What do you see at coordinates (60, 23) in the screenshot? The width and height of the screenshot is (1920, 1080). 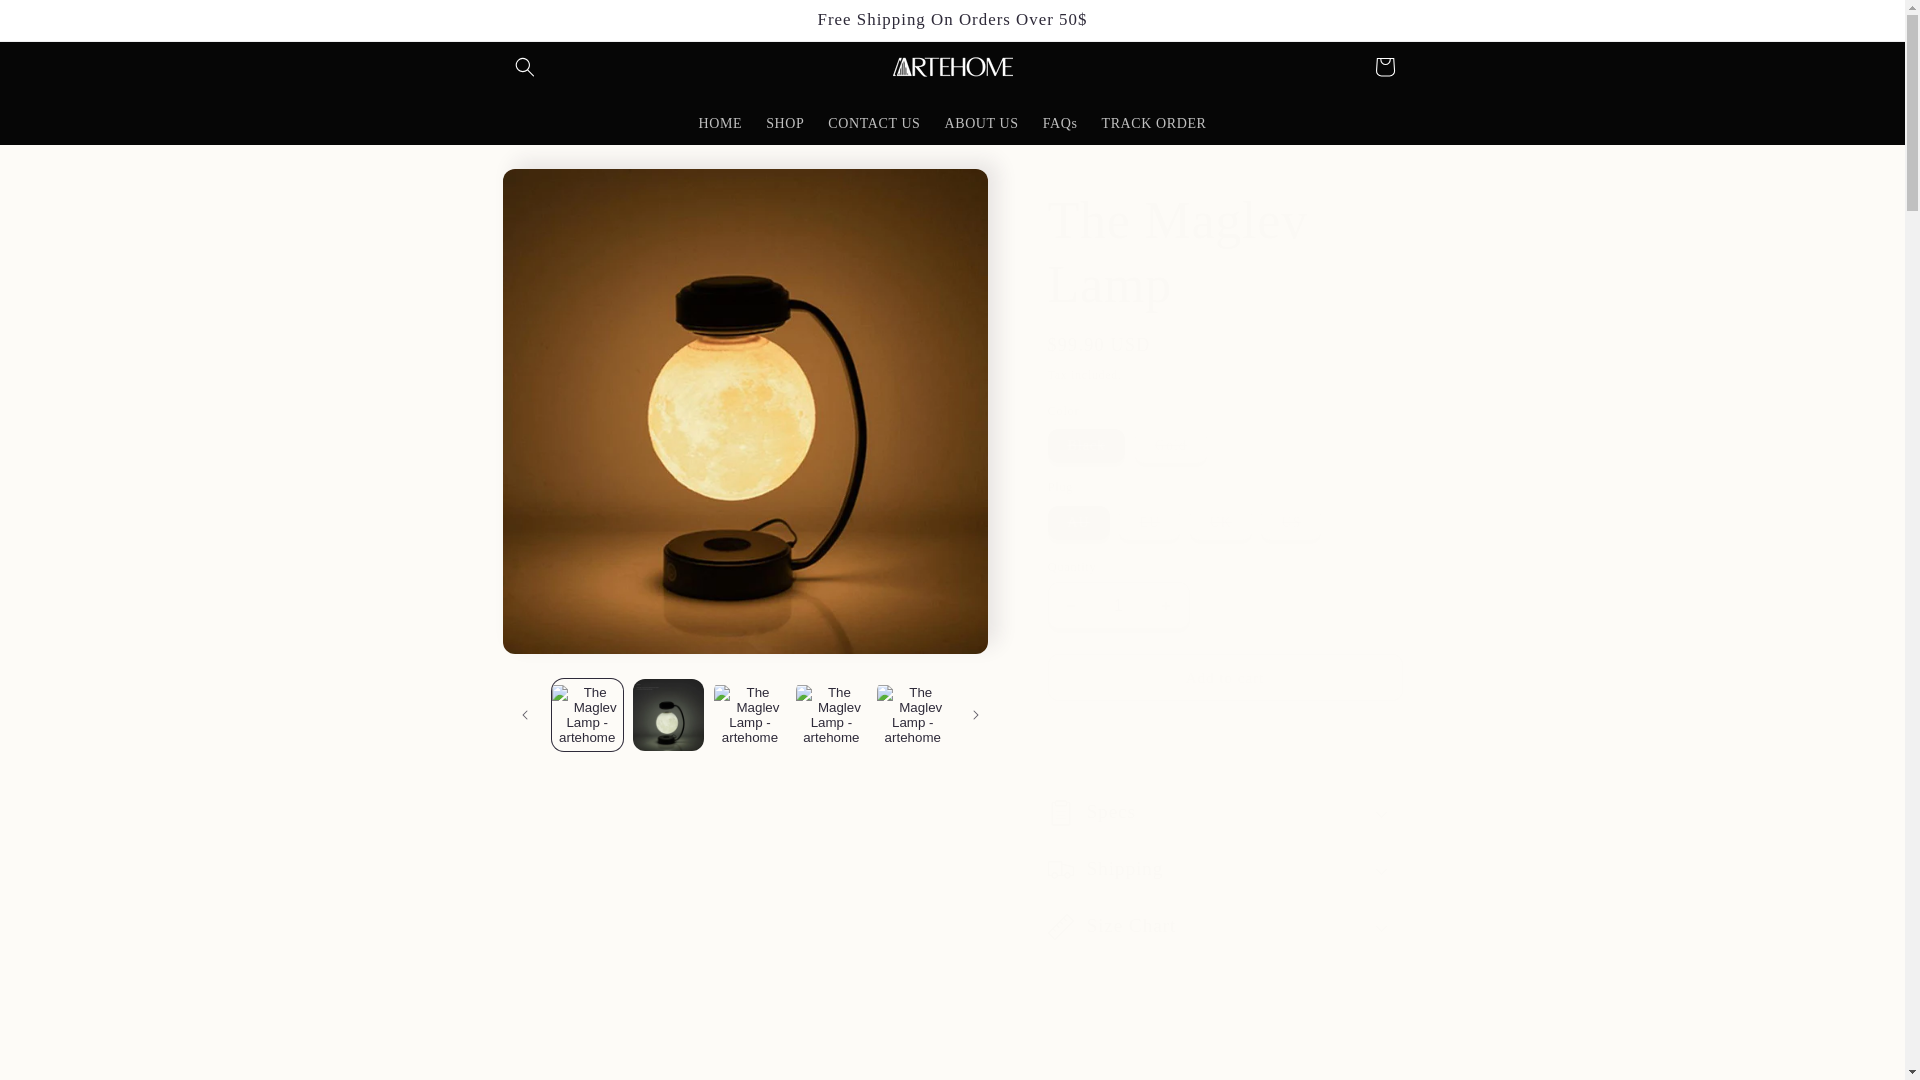 I see `Skip to content` at bounding box center [60, 23].